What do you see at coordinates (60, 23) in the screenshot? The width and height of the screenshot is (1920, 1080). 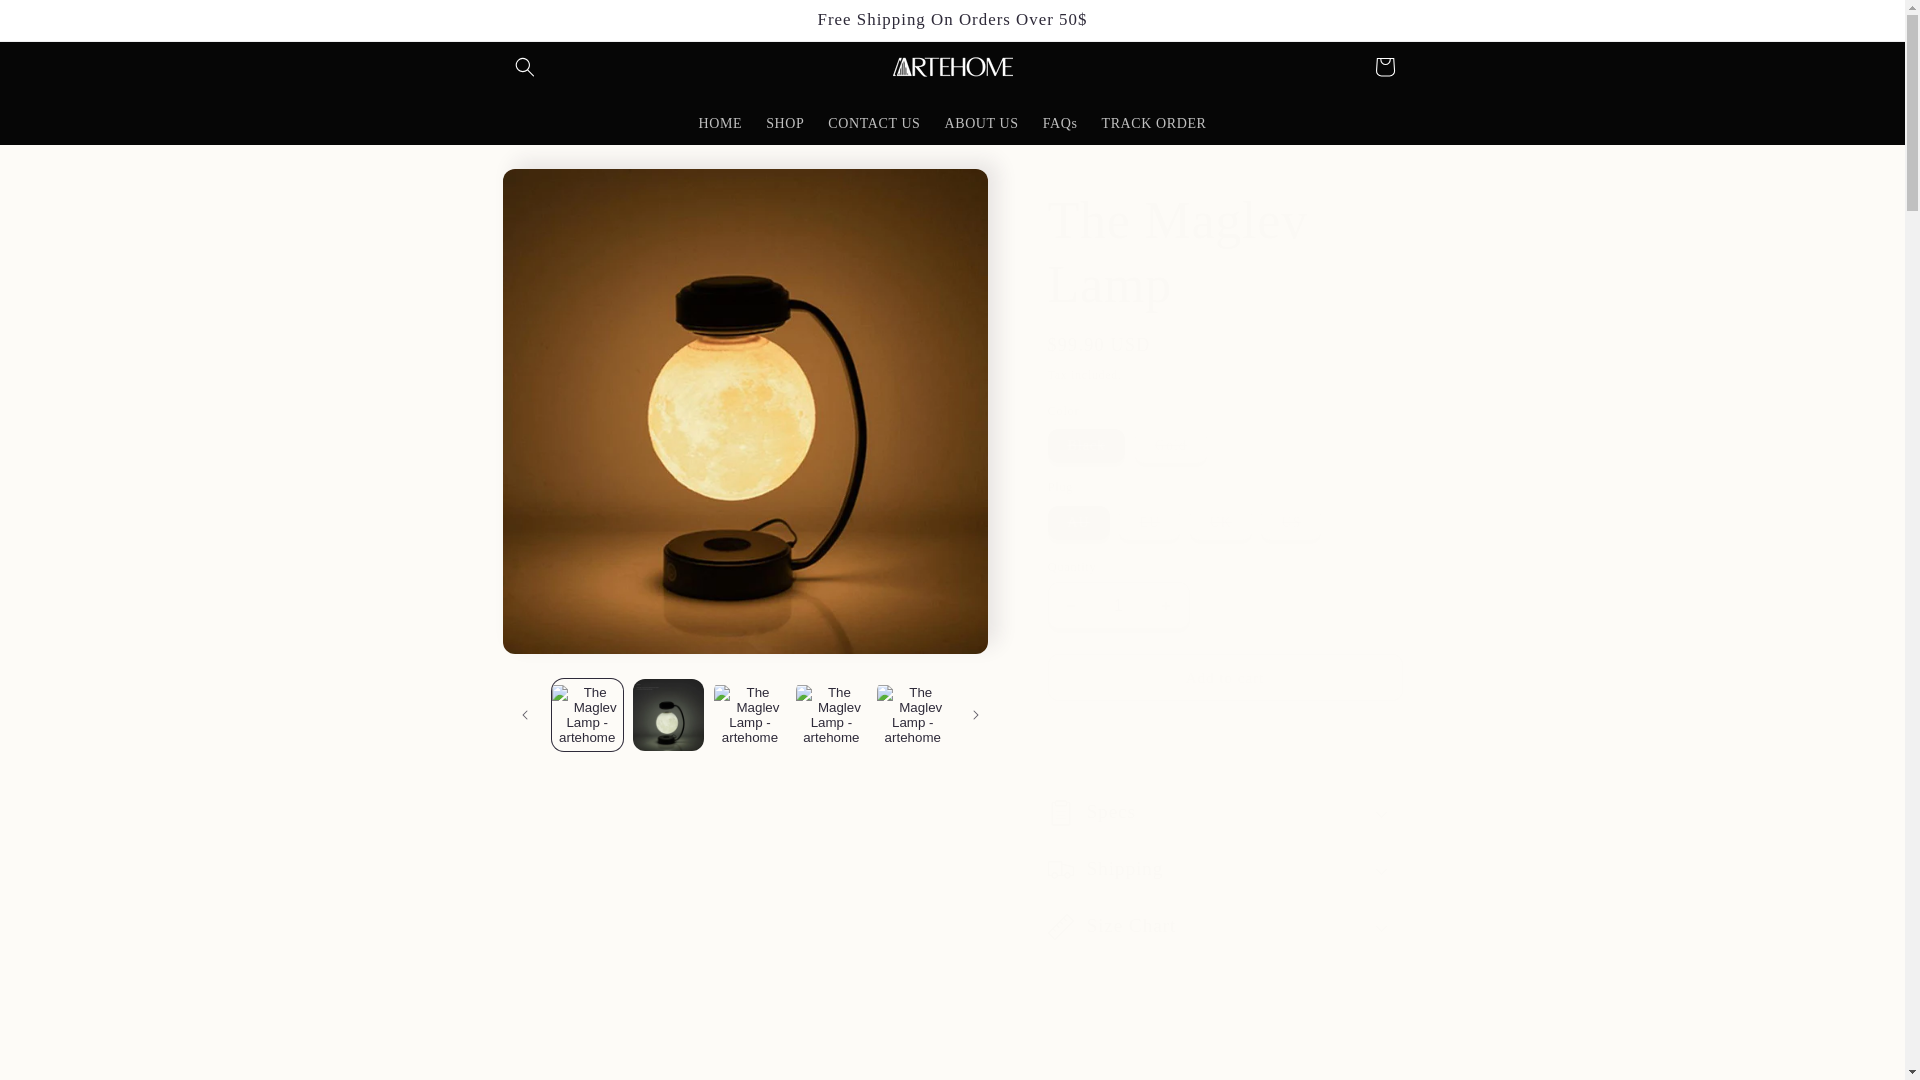 I see `Skip to content` at bounding box center [60, 23].